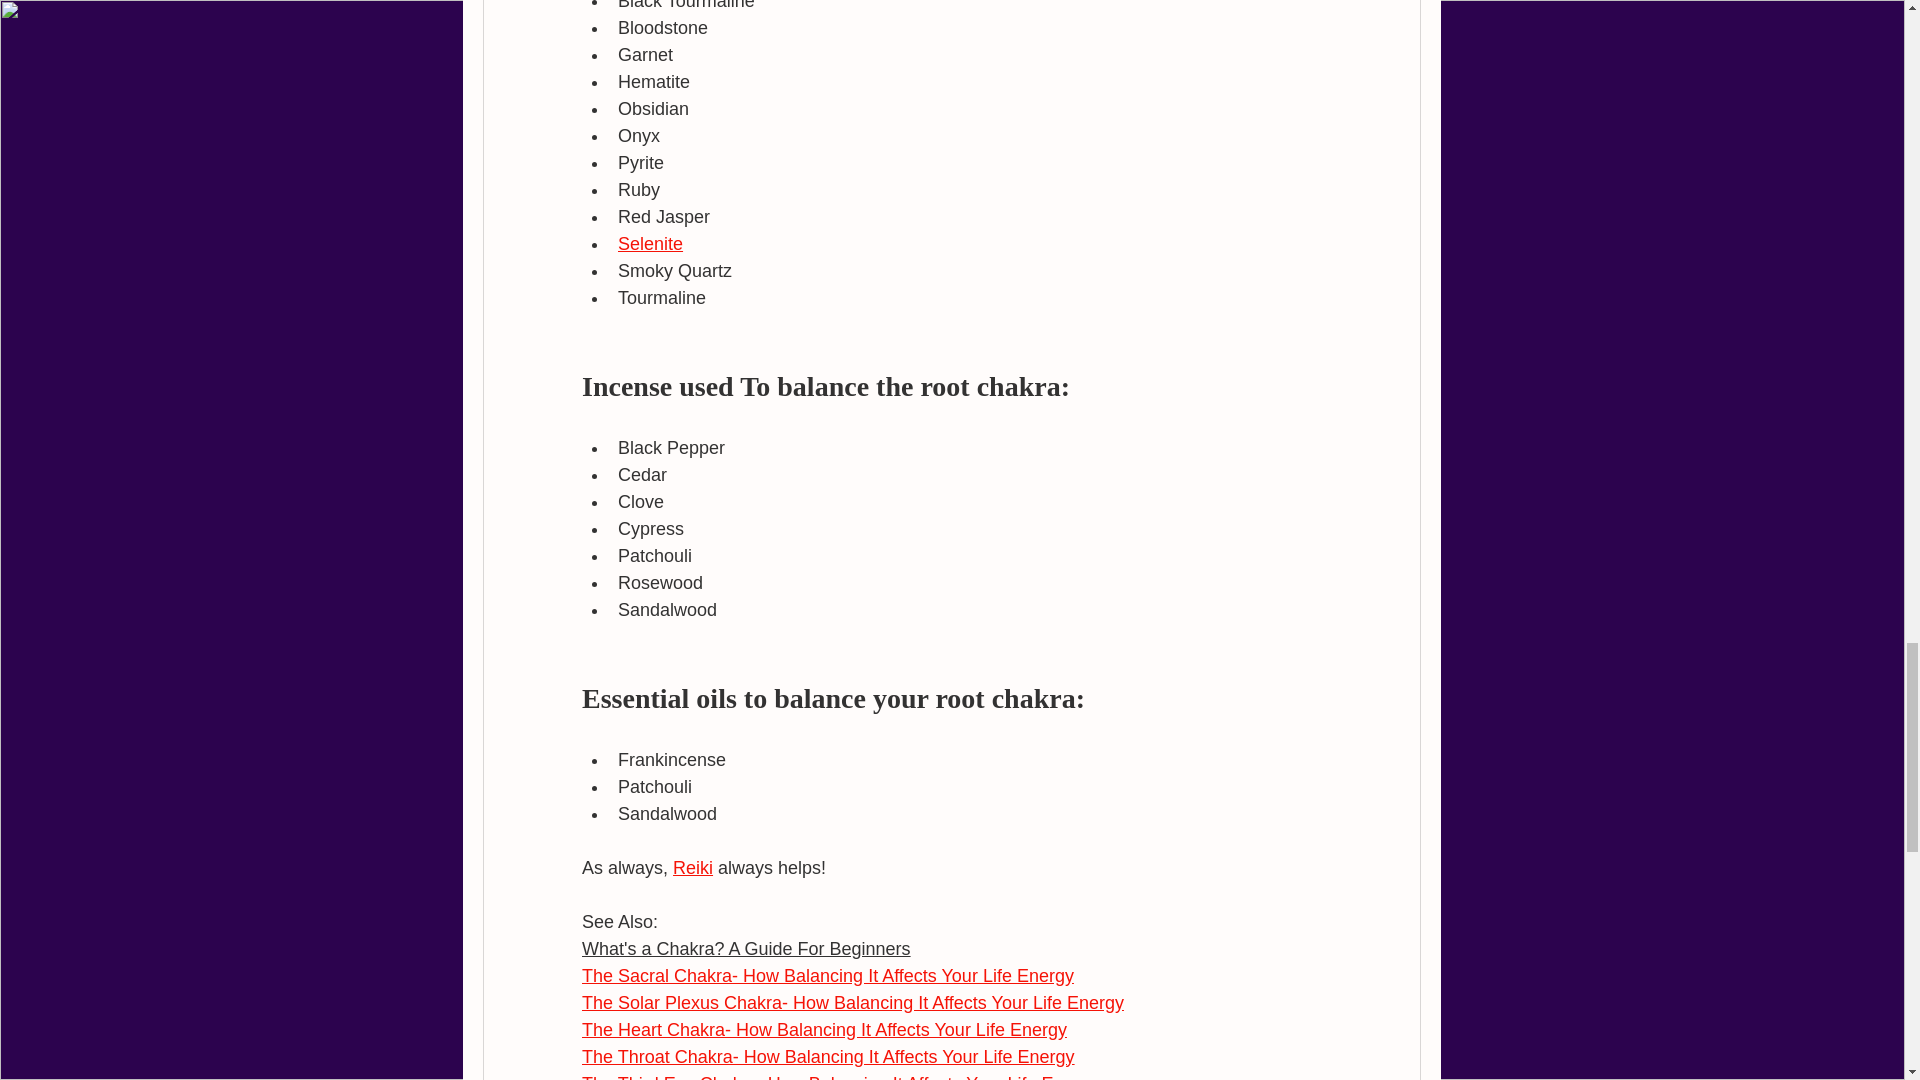  What do you see at coordinates (824, 1030) in the screenshot?
I see `The Heart Chakra- How Balancing It Affects Your Life Energy` at bounding box center [824, 1030].